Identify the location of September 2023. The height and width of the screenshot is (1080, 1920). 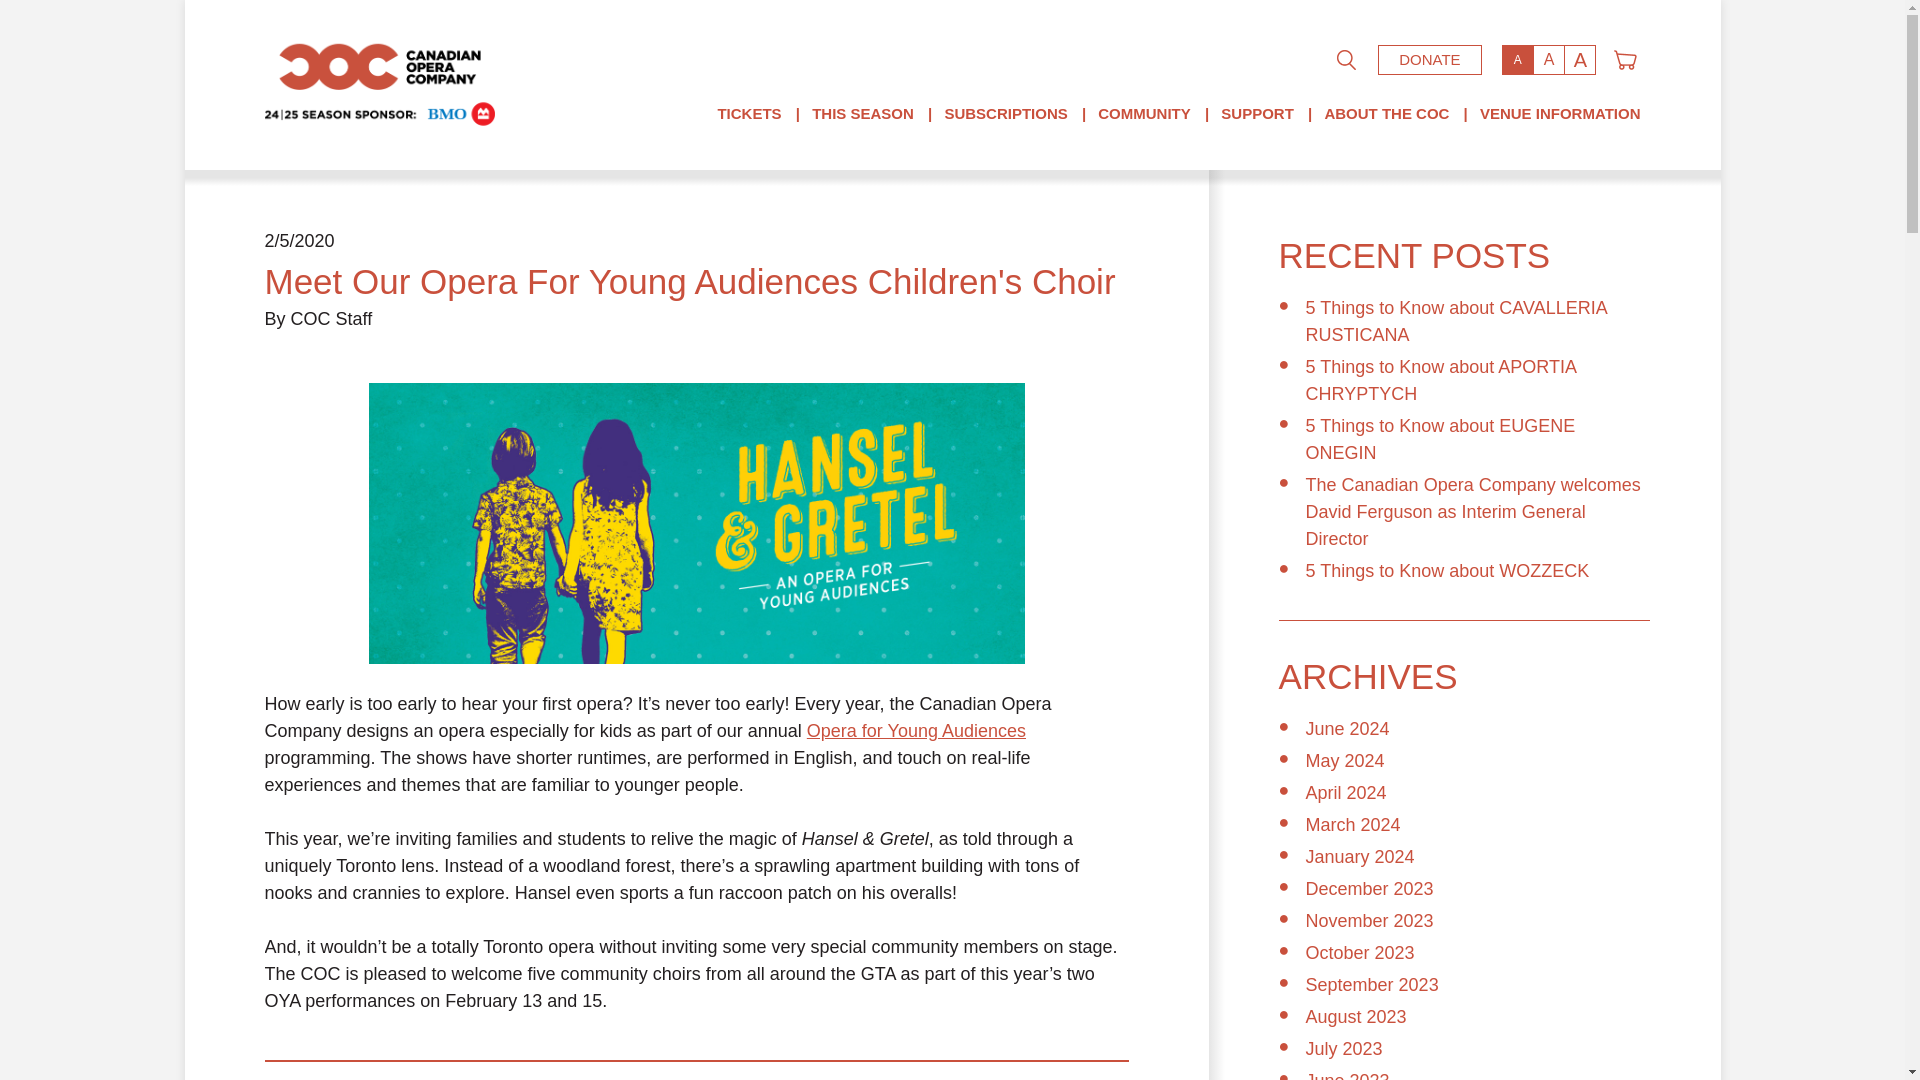
(1372, 984).